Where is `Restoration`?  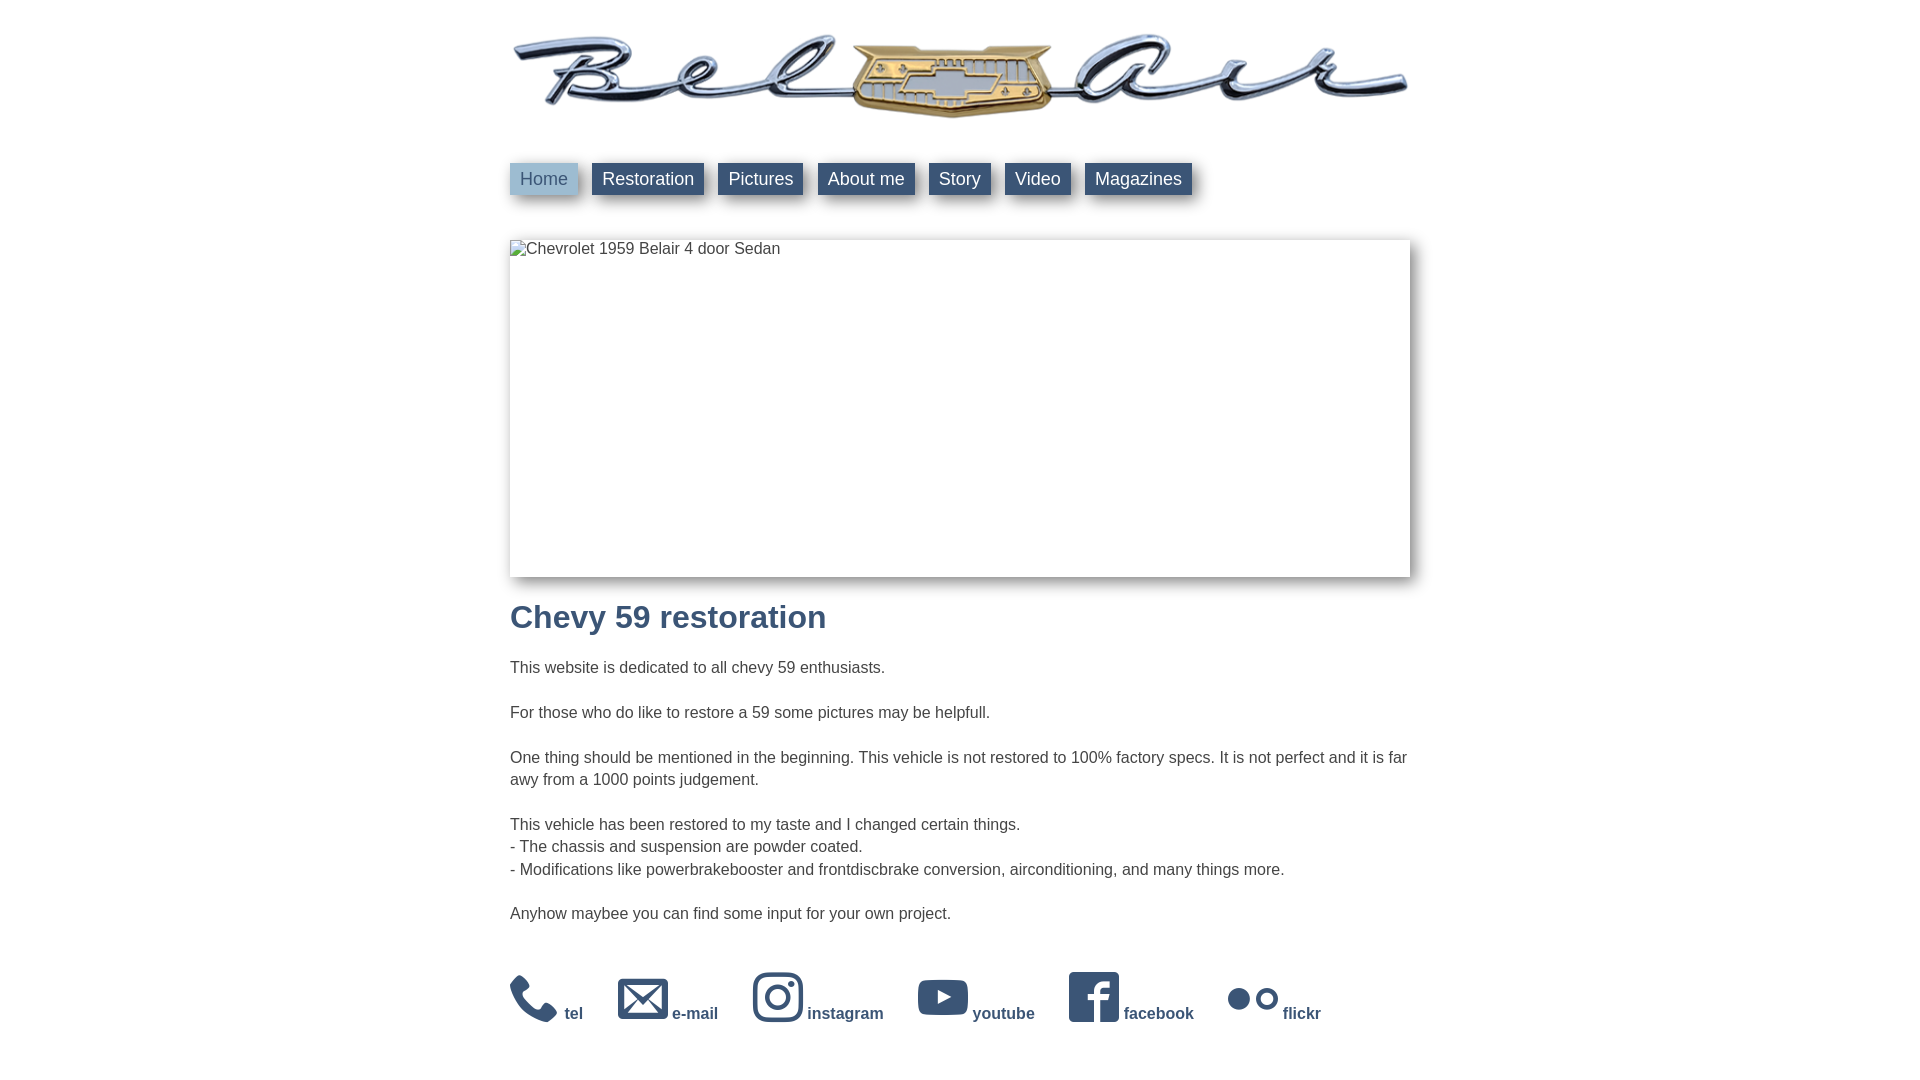 Restoration is located at coordinates (648, 179).